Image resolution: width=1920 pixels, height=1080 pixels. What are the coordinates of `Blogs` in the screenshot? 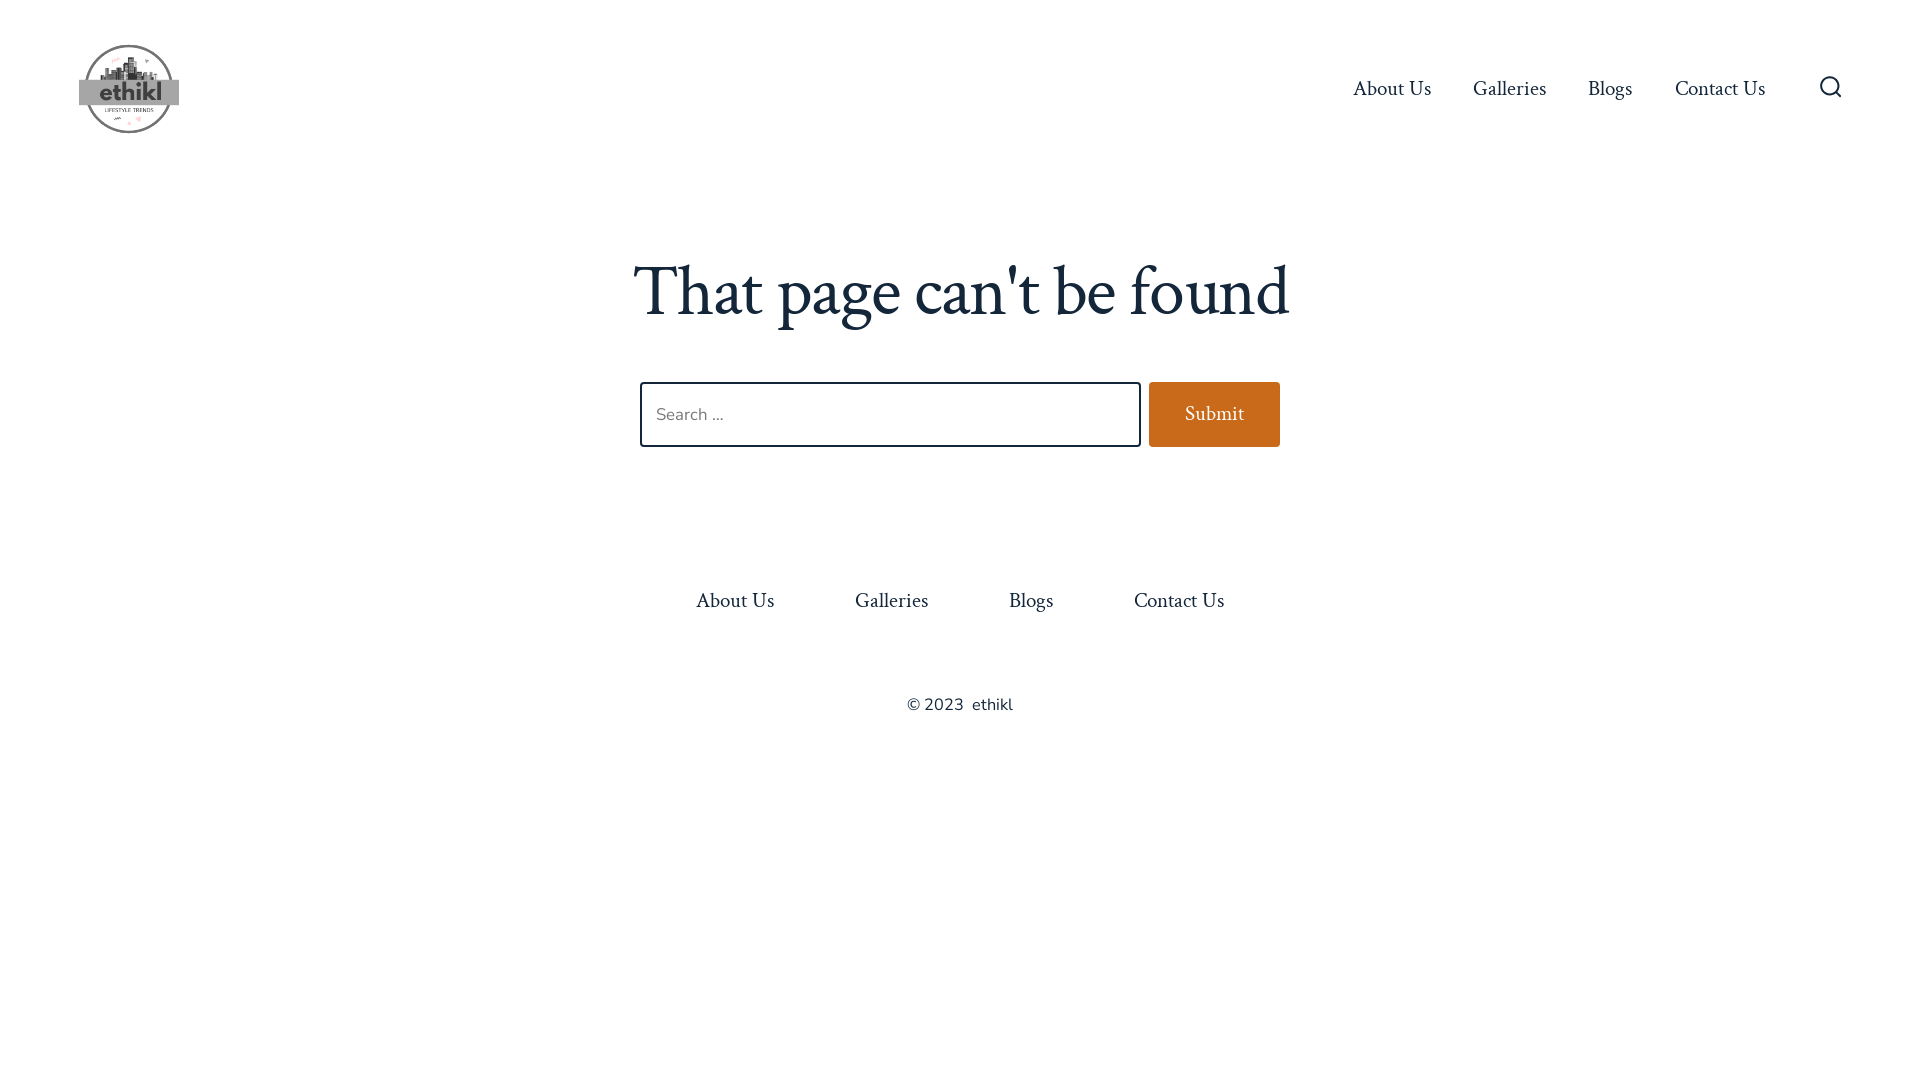 It's located at (1610, 89).